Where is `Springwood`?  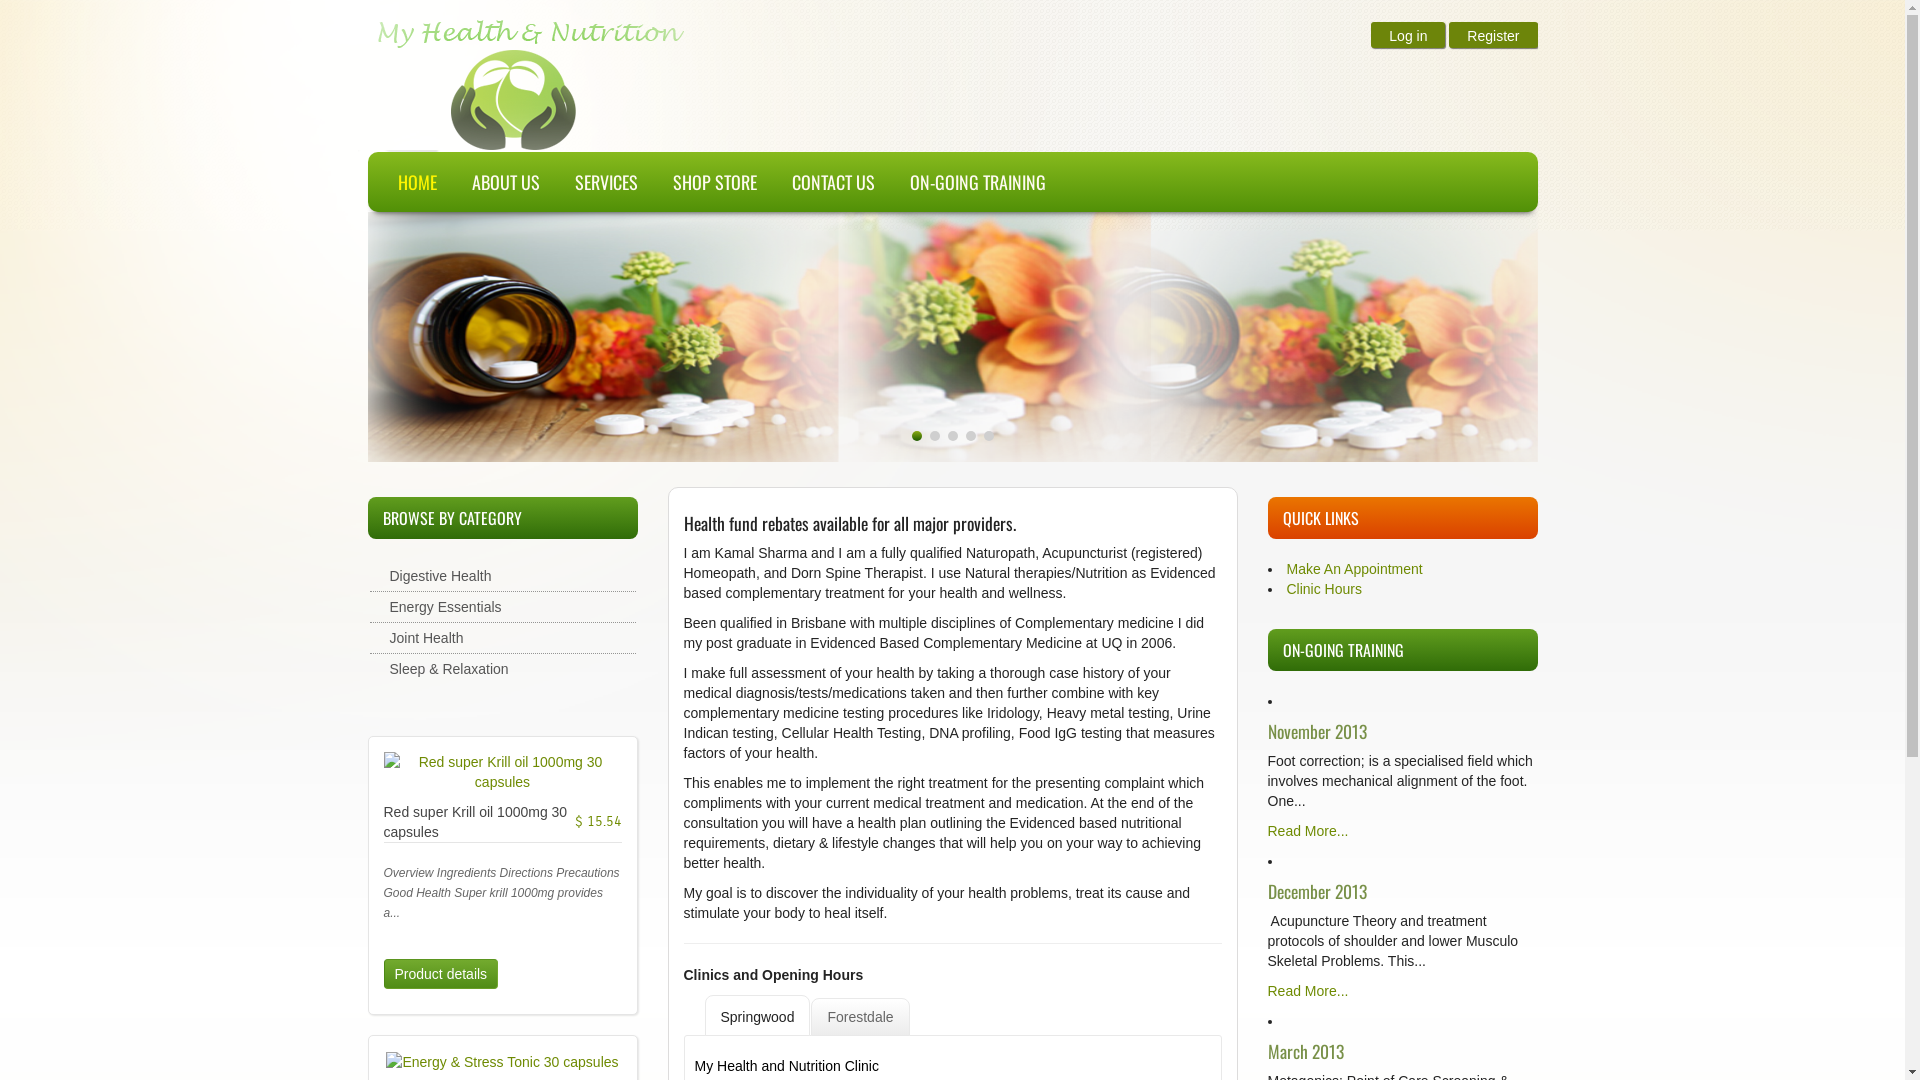
Springwood is located at coordinates (757, 1016).